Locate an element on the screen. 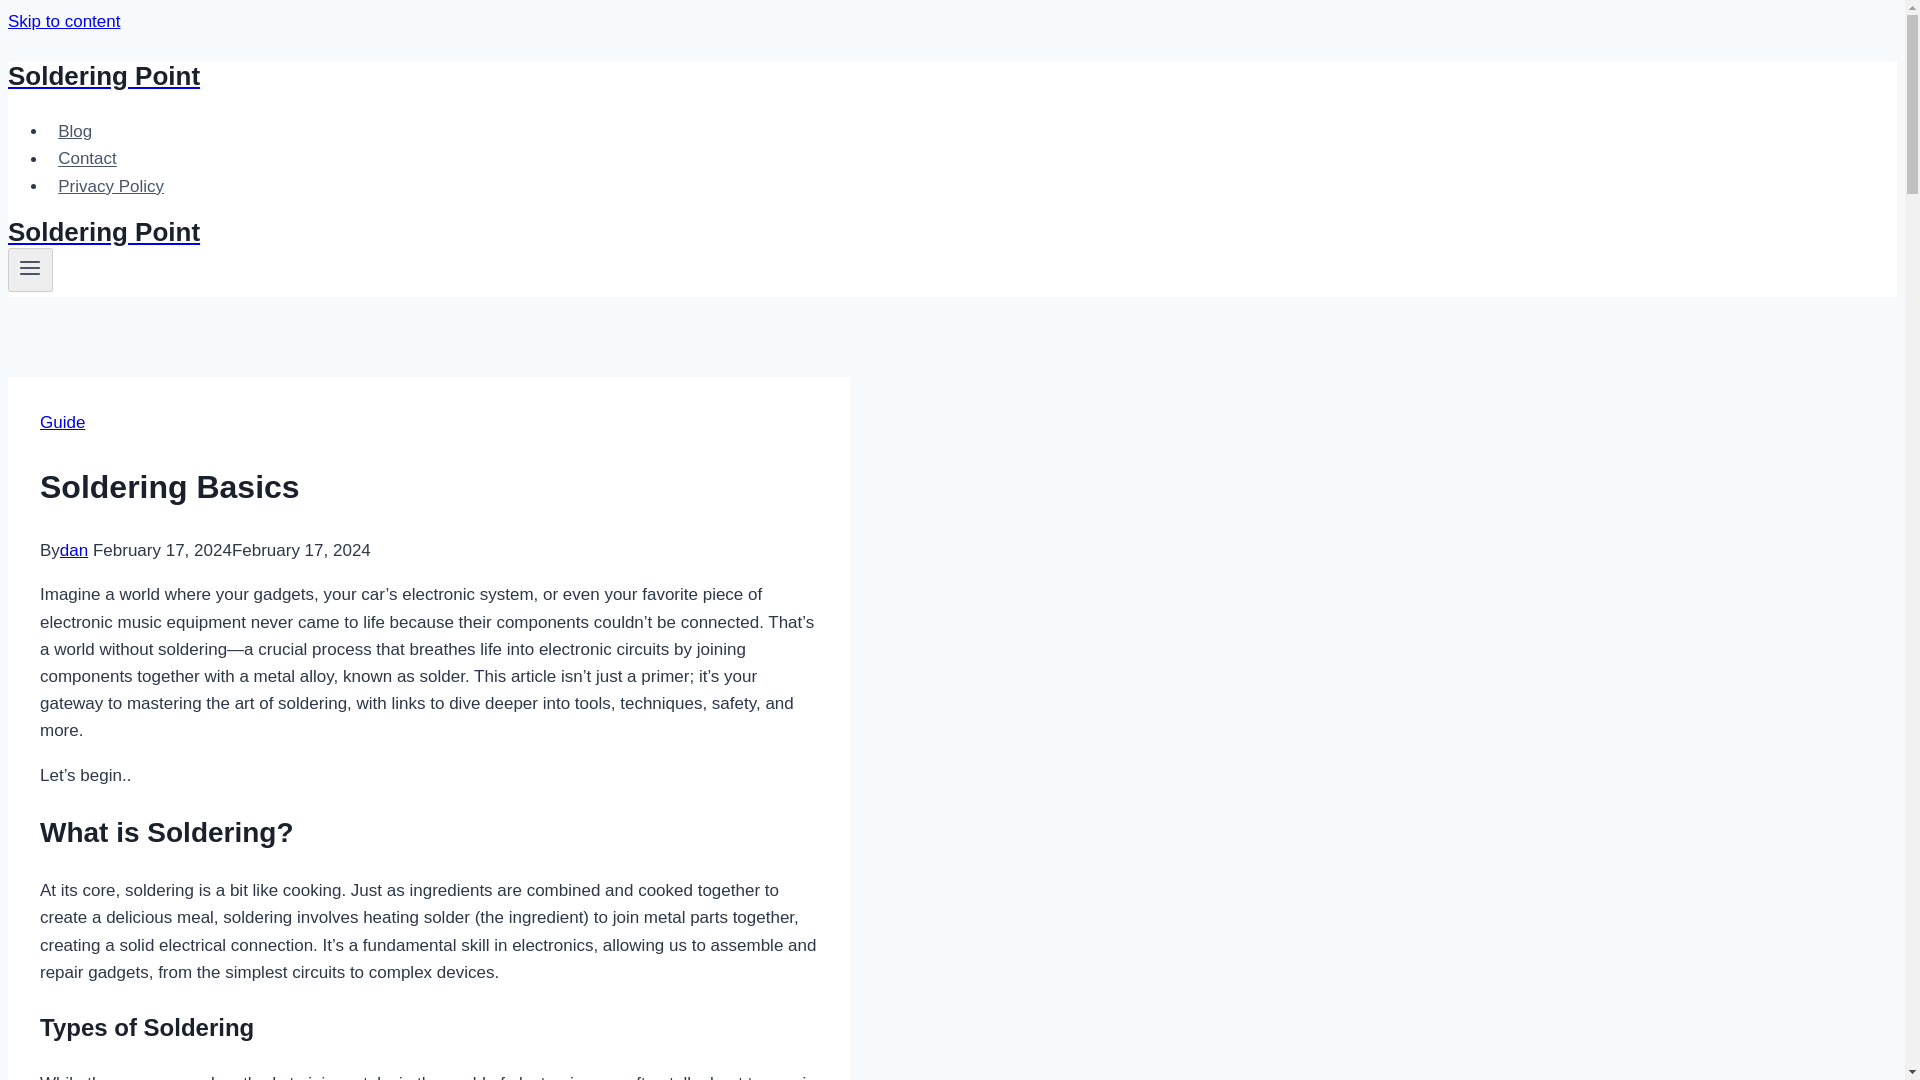 This screenshot has height=1080, width=1920. Toggle Menu is located at coordinates (30, 270).